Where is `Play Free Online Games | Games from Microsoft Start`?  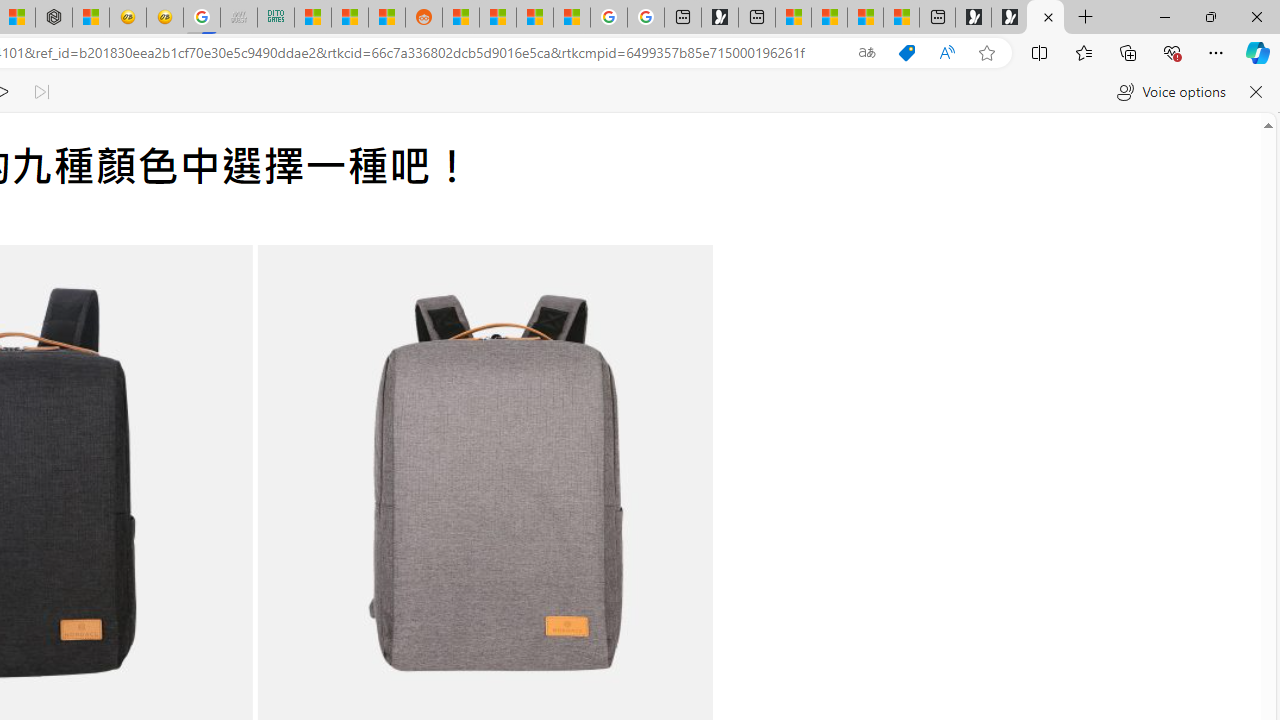 Play Free Online Games | Games from Microsoft Start is located at coordinates (1009, 18).